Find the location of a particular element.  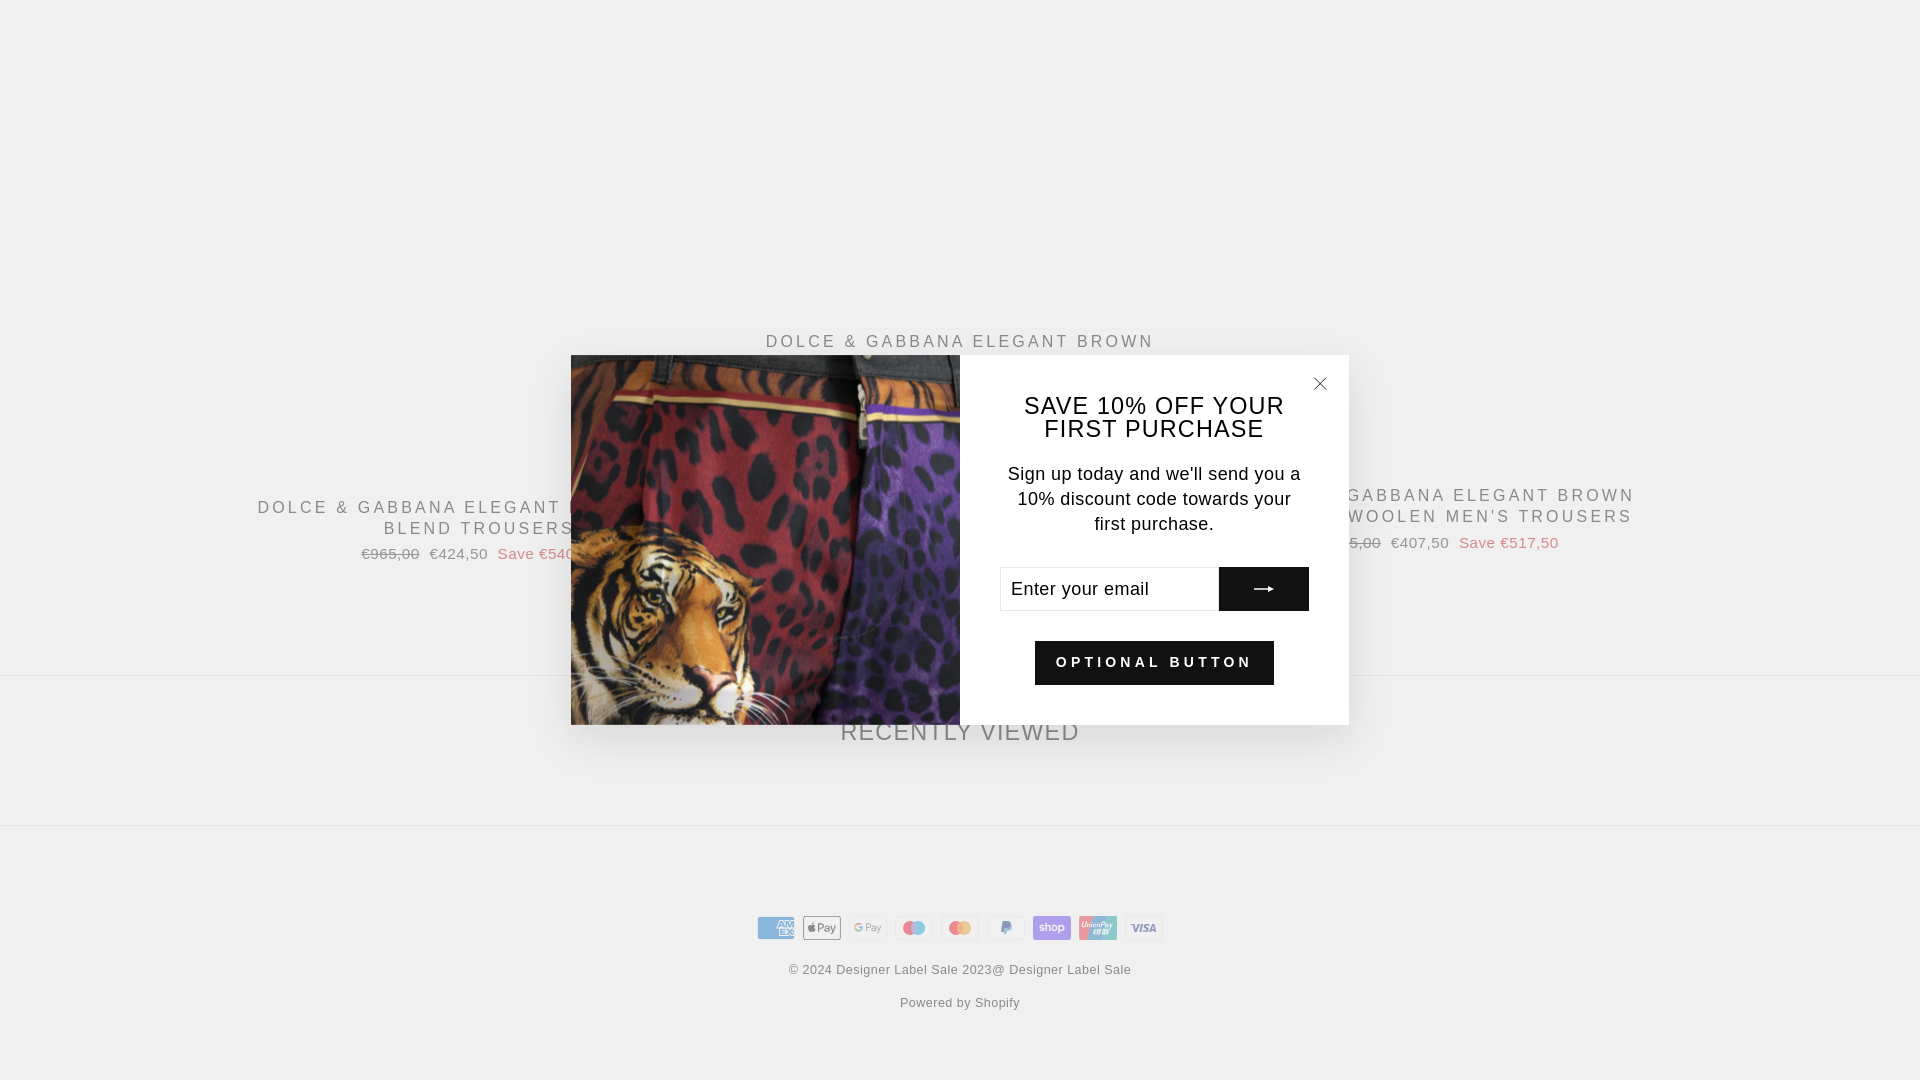

Apple Pay is located at coordinates (821, 927).